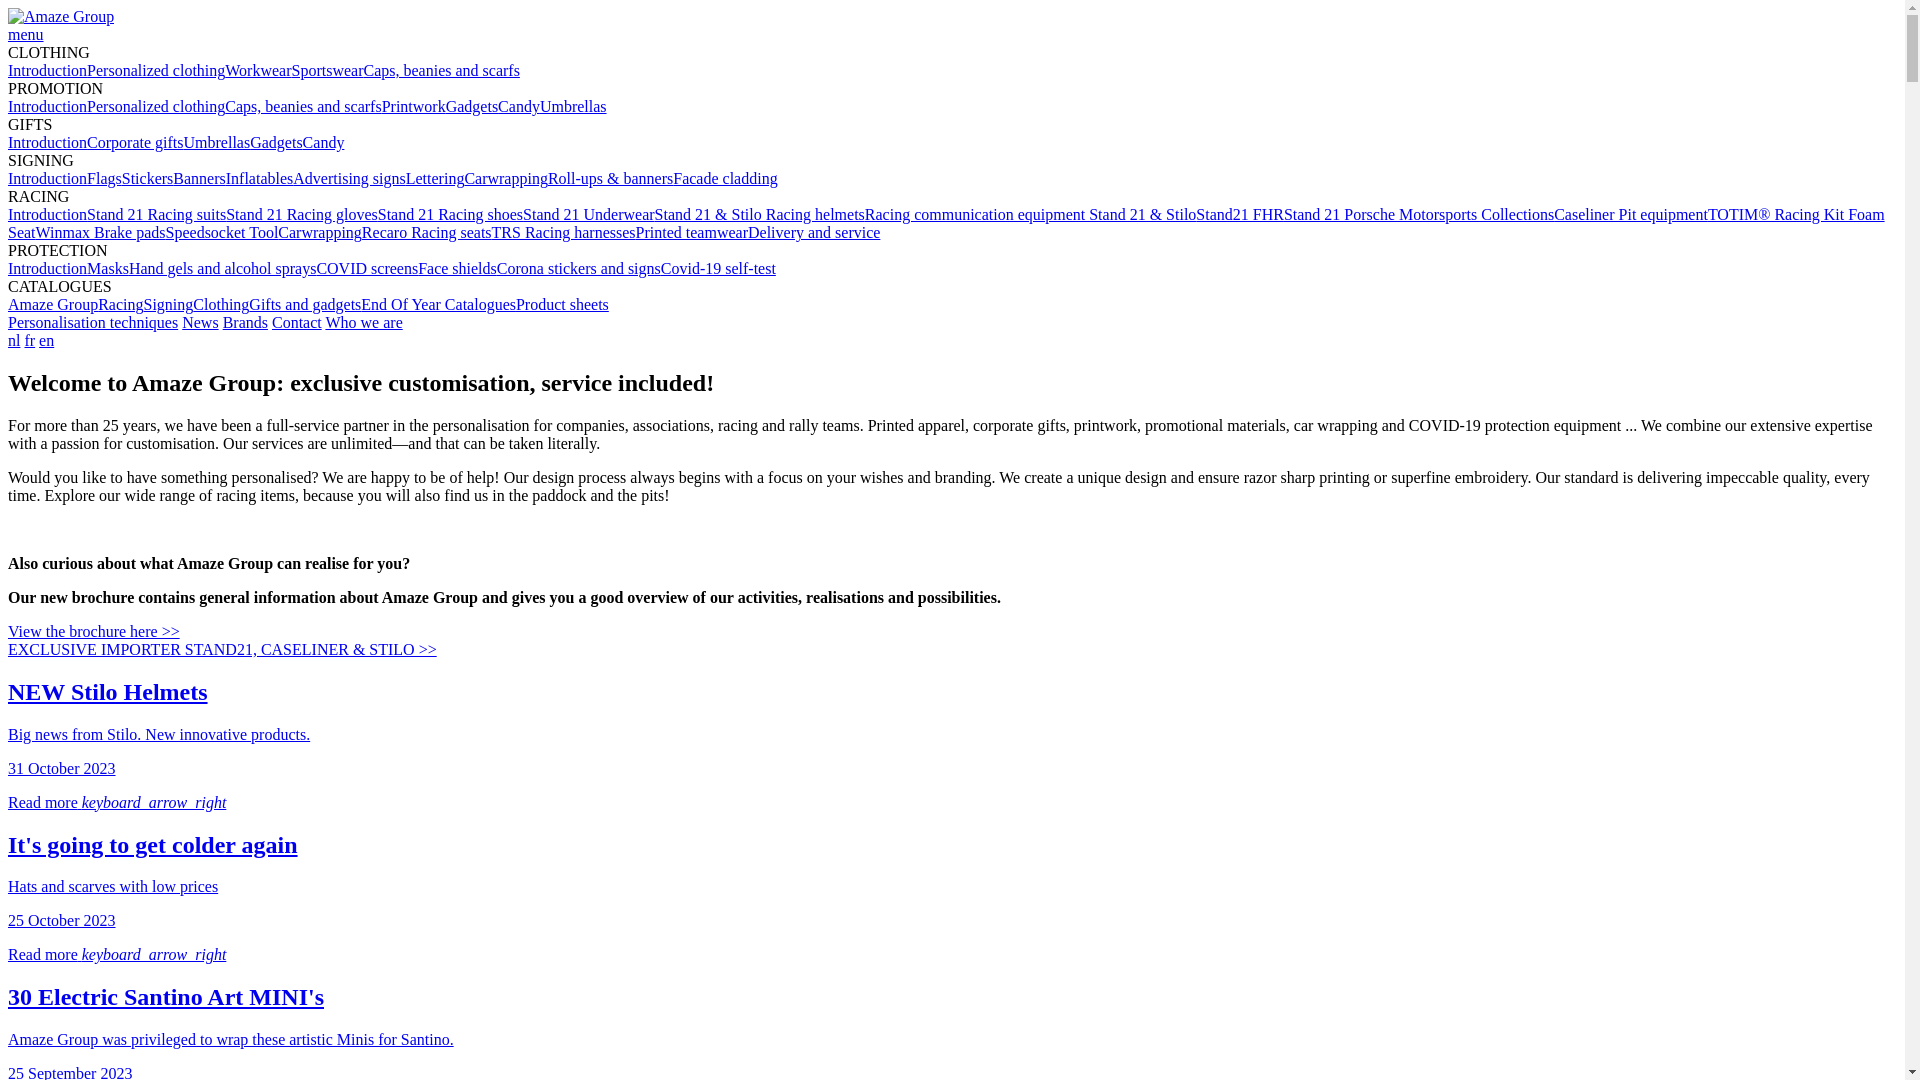 This screenshot has width=1920, height=1080. I want to click on Caps, beanies and scarfs, so click(442, 70).